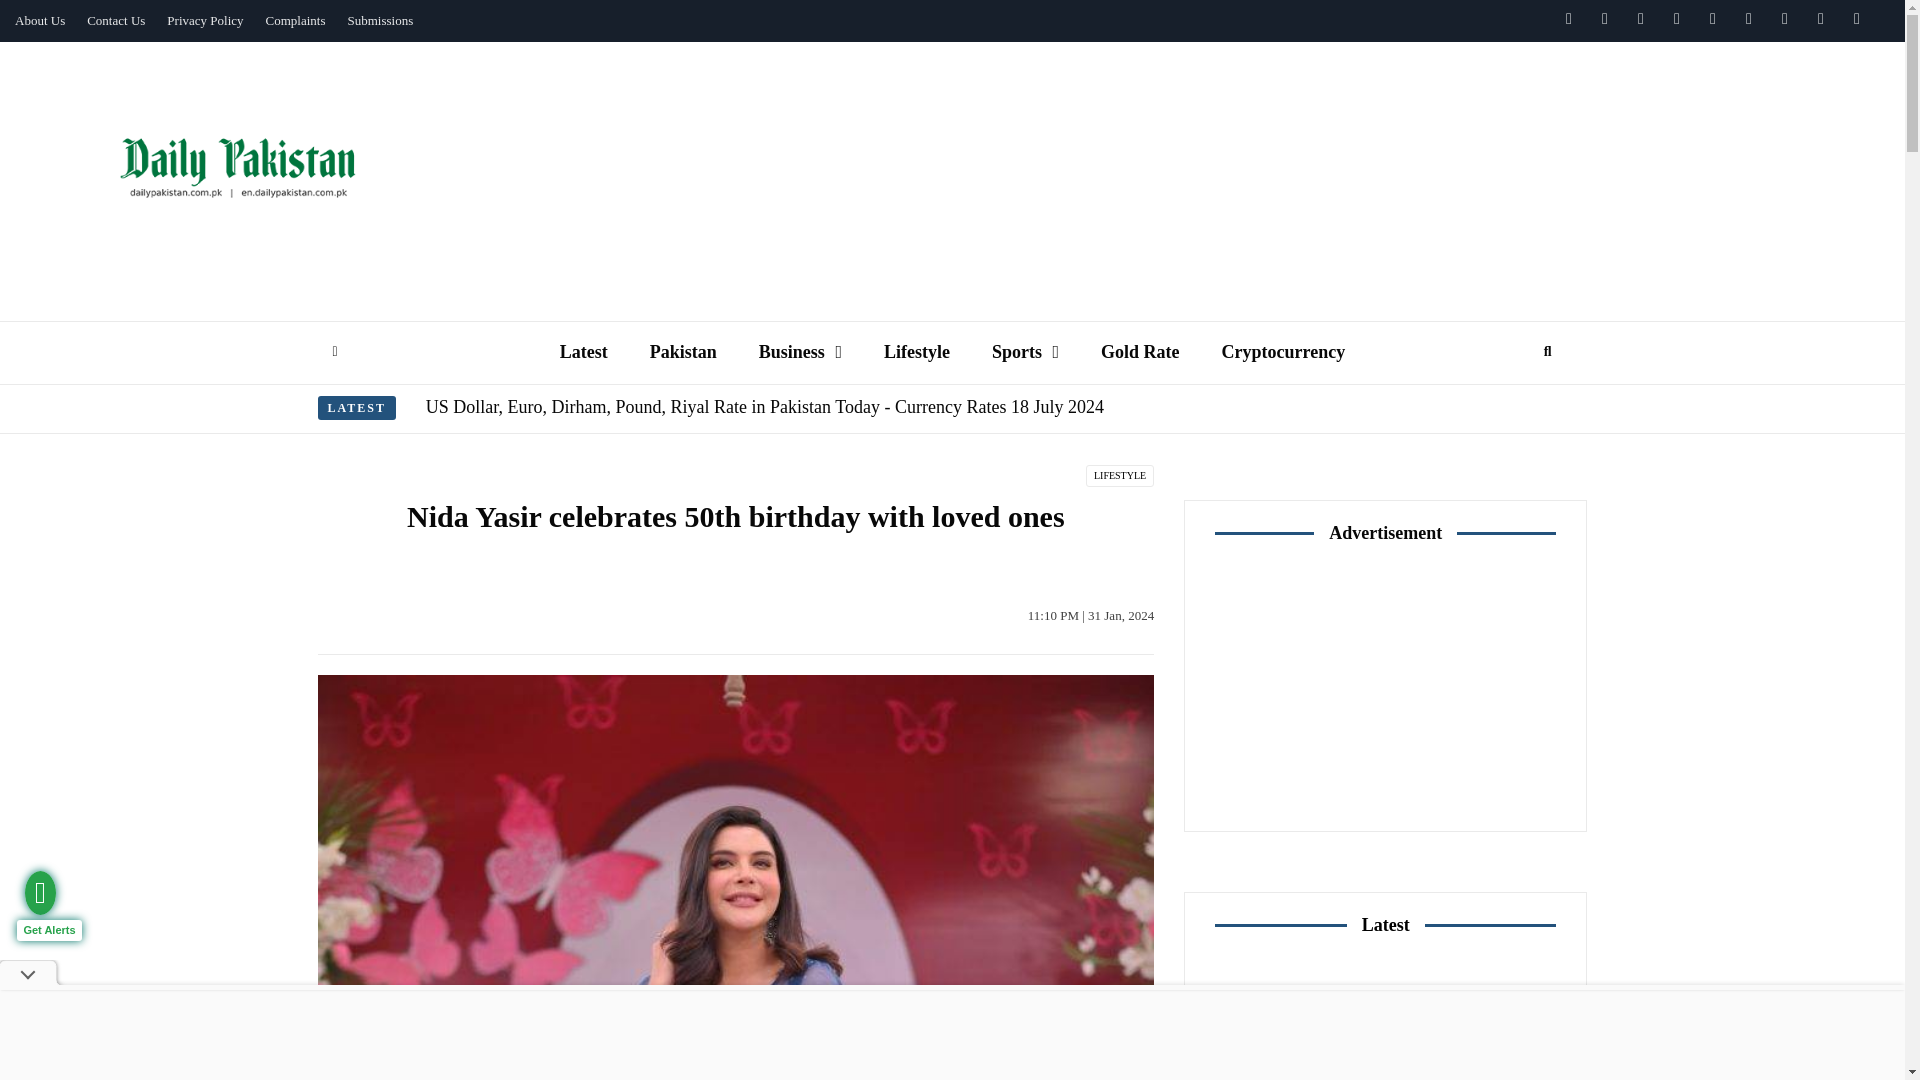 The height and width of the screenshot is (1080, 1920). Describe the element at coordinates (916, 352) in the screenshot. I see `Lifestyle` at that location.